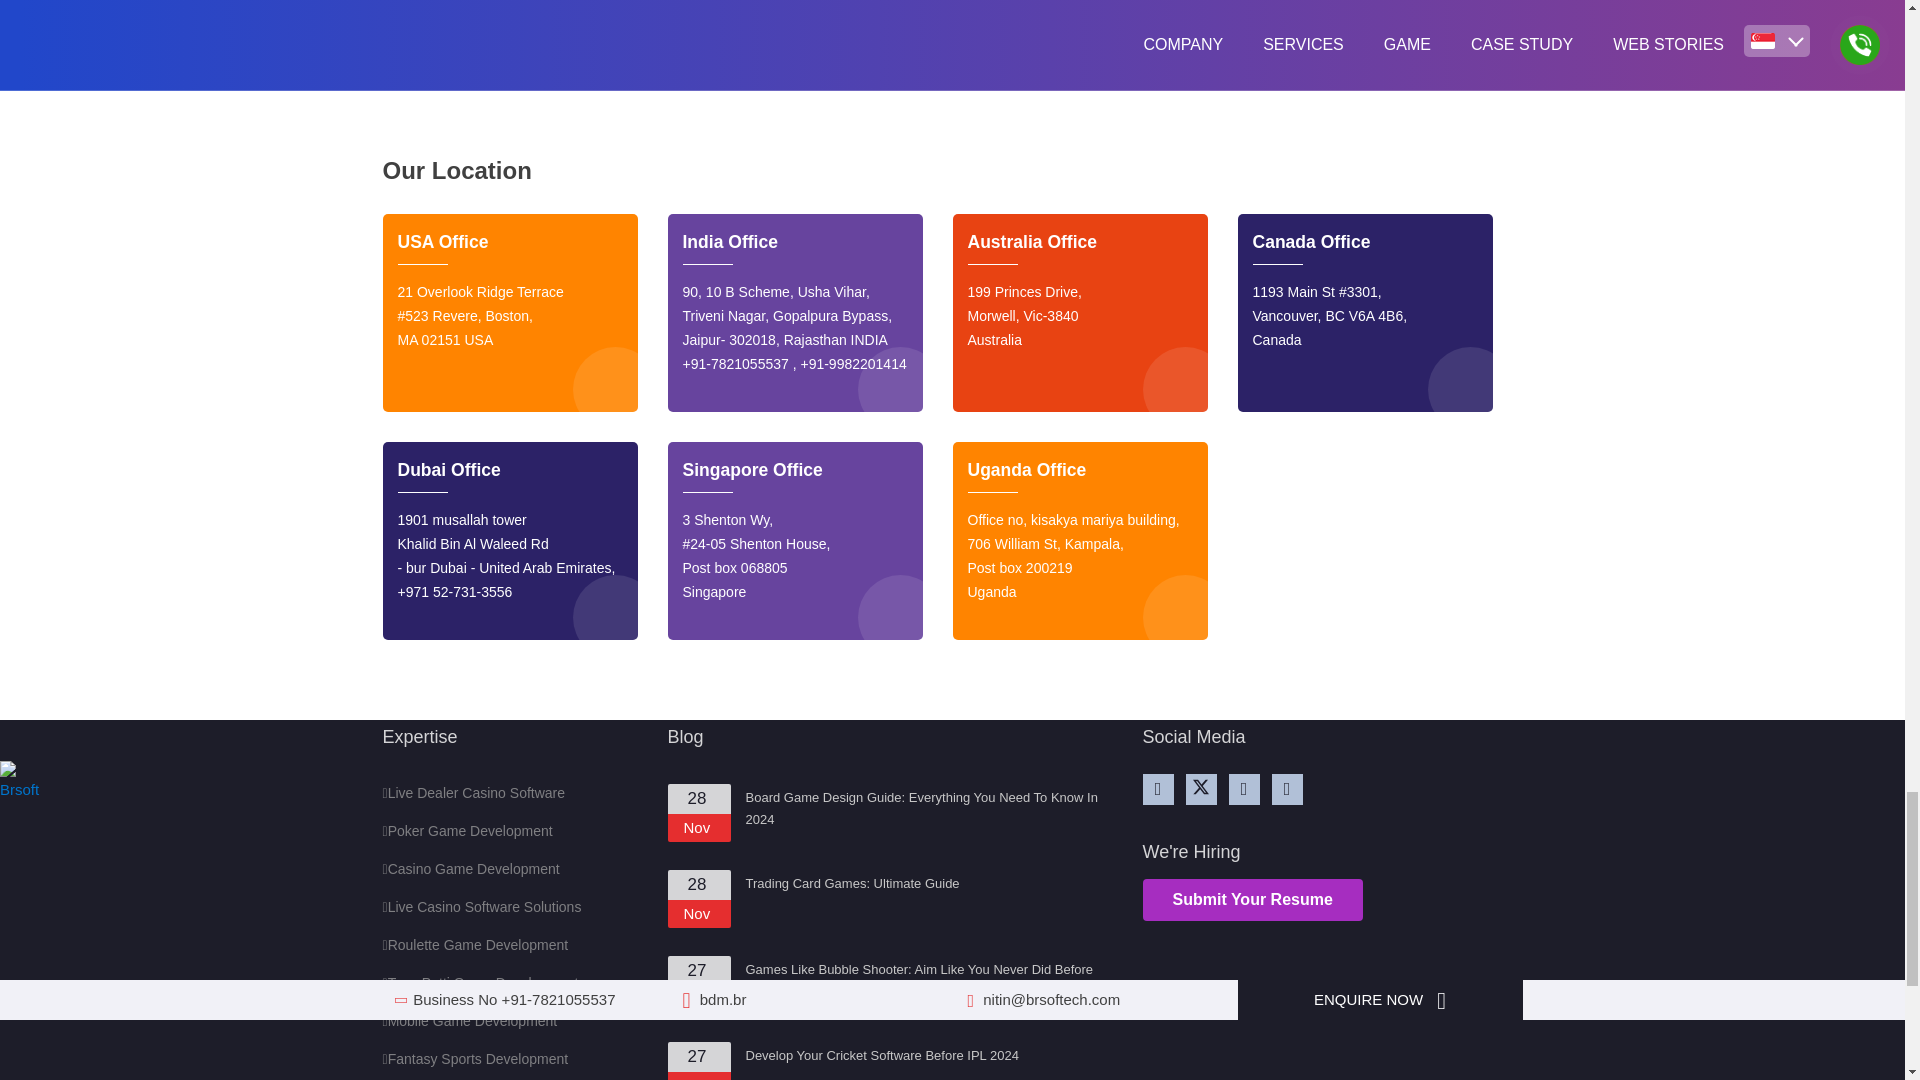 The image size is (1920, 1080). I want to click on Right Icon5, so click(1442, 4).